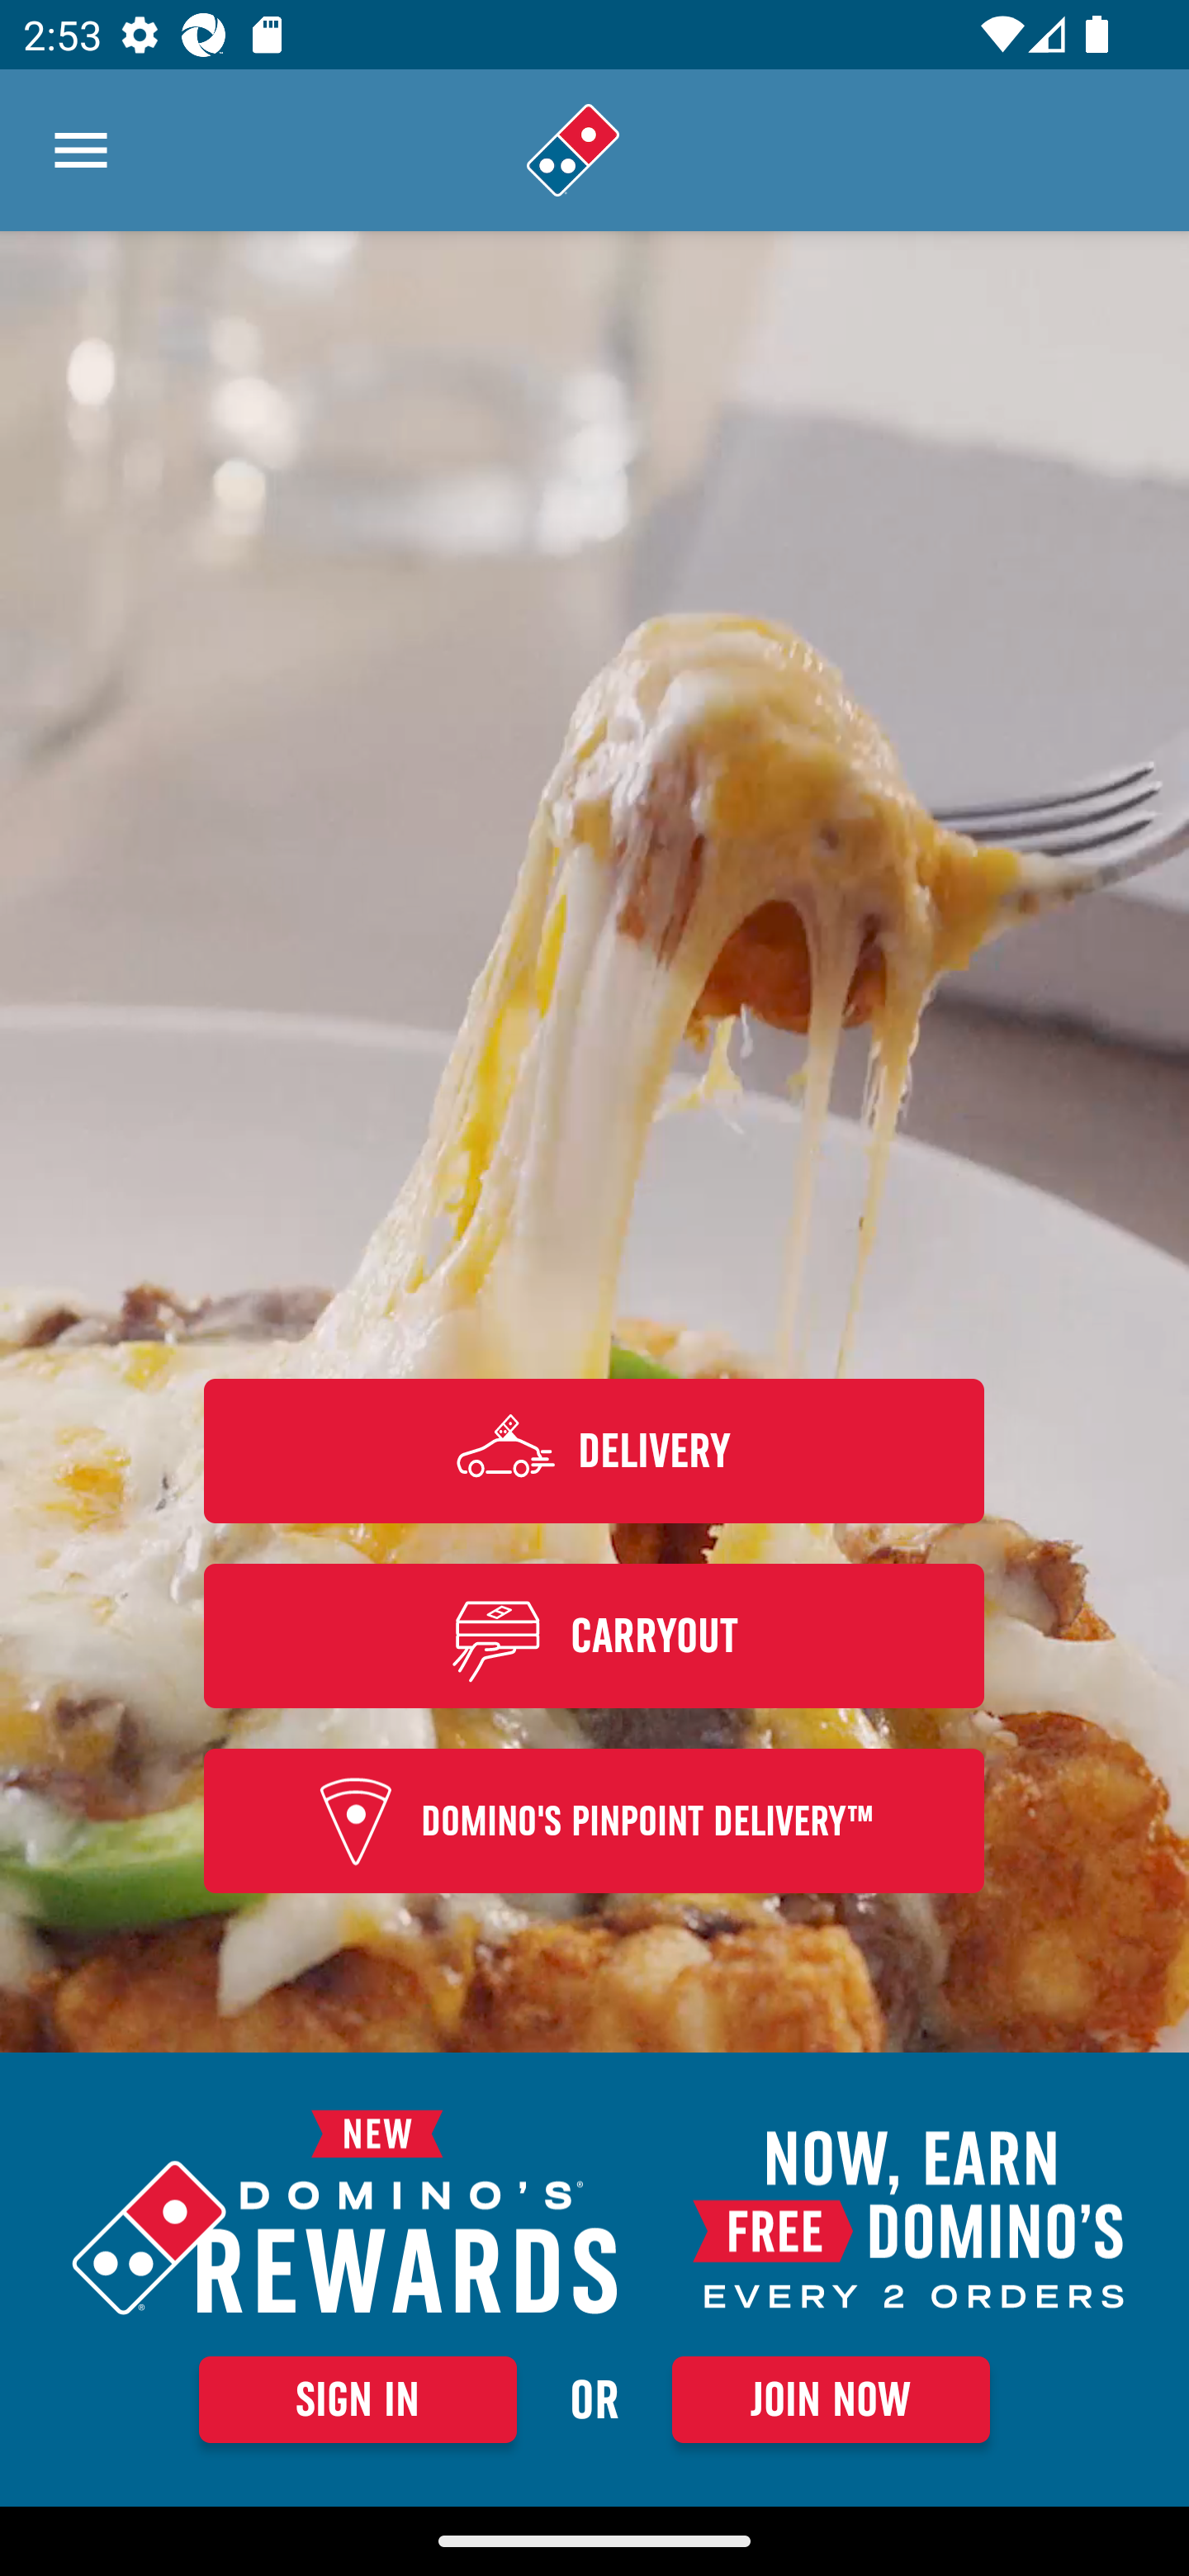  Describe the element at coordinates (594, 1450) in the screenshot. I see `DELIVERY` at that location.